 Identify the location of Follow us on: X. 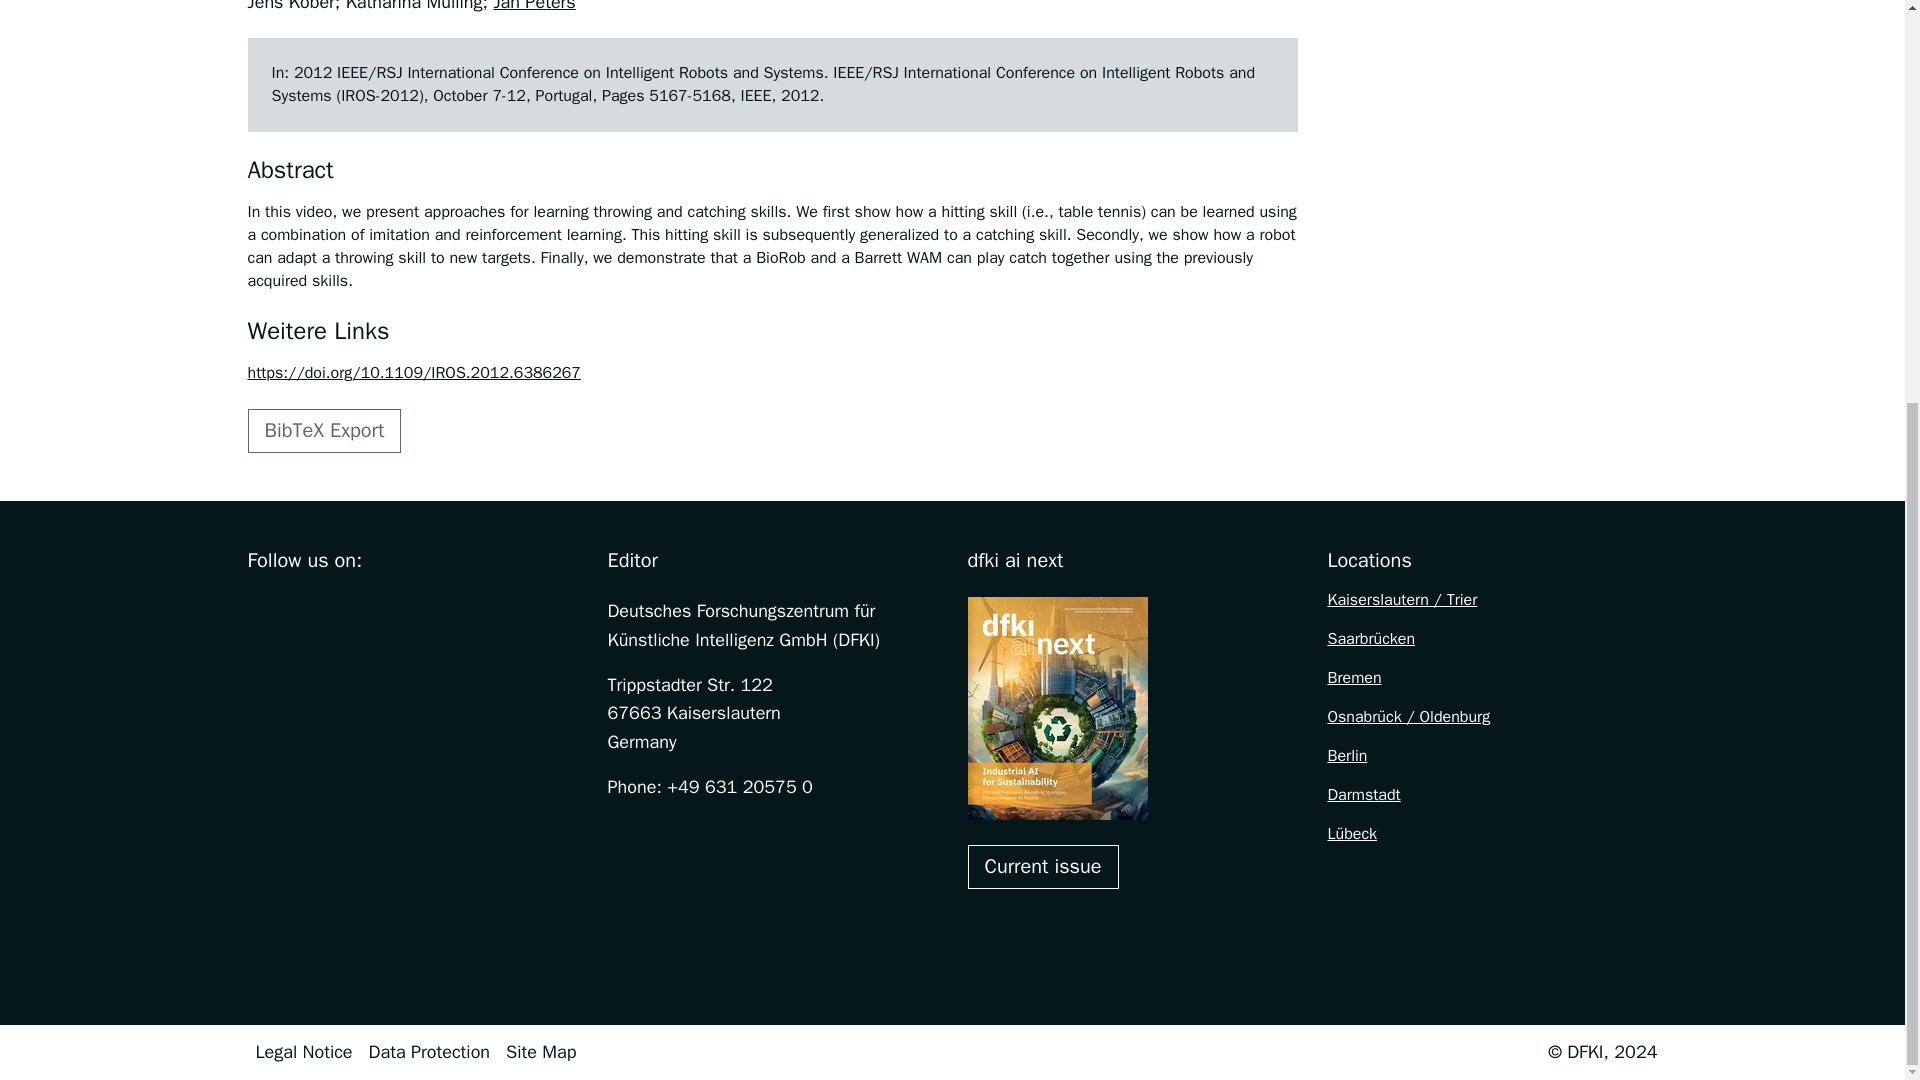
(344, 610).